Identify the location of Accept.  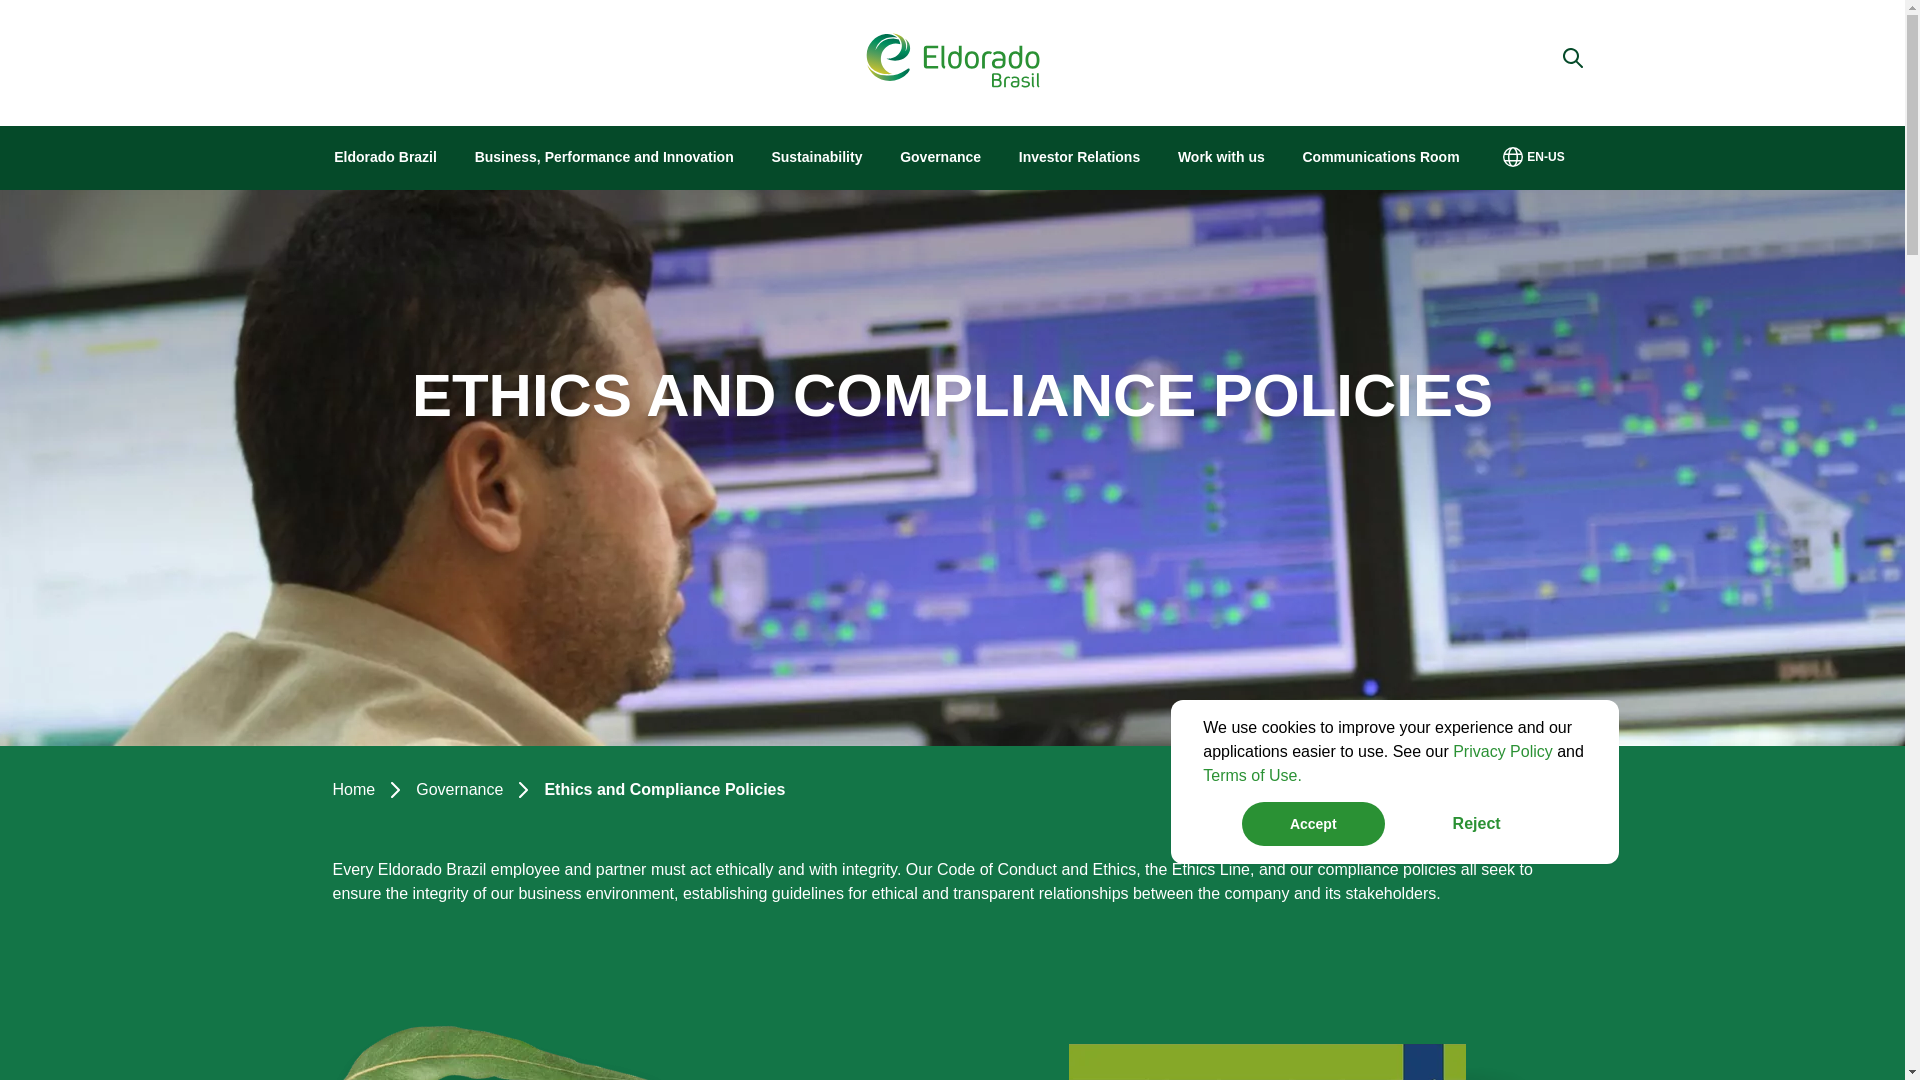
(1313, 824).